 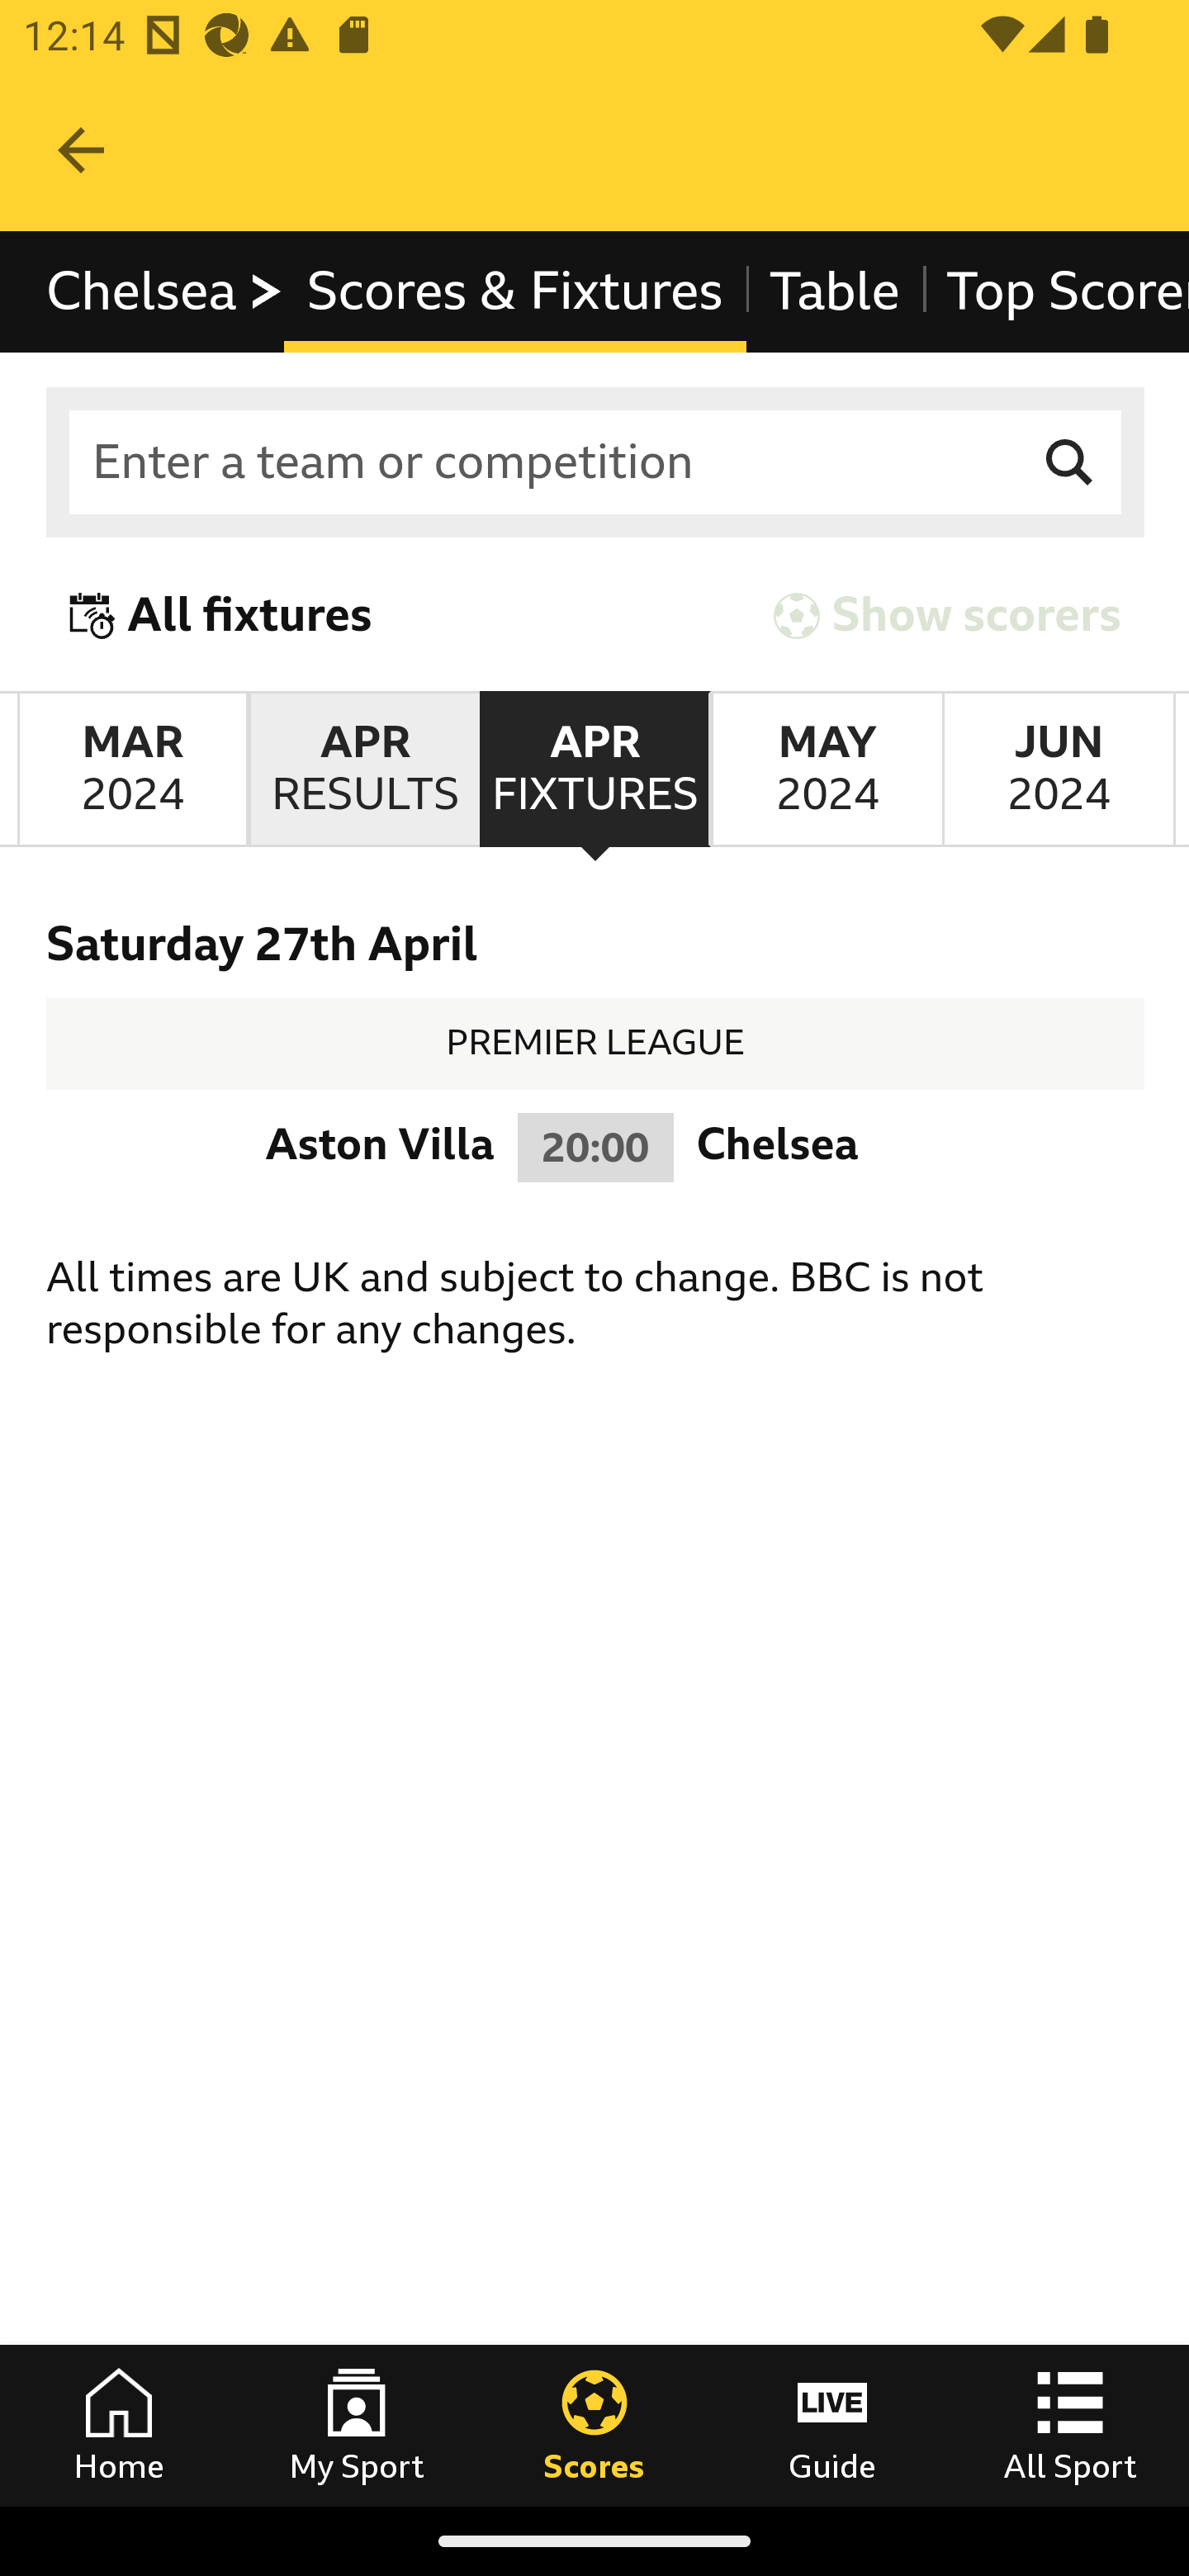 I want to click on Top Scorers, so click(x=1055, y=292).